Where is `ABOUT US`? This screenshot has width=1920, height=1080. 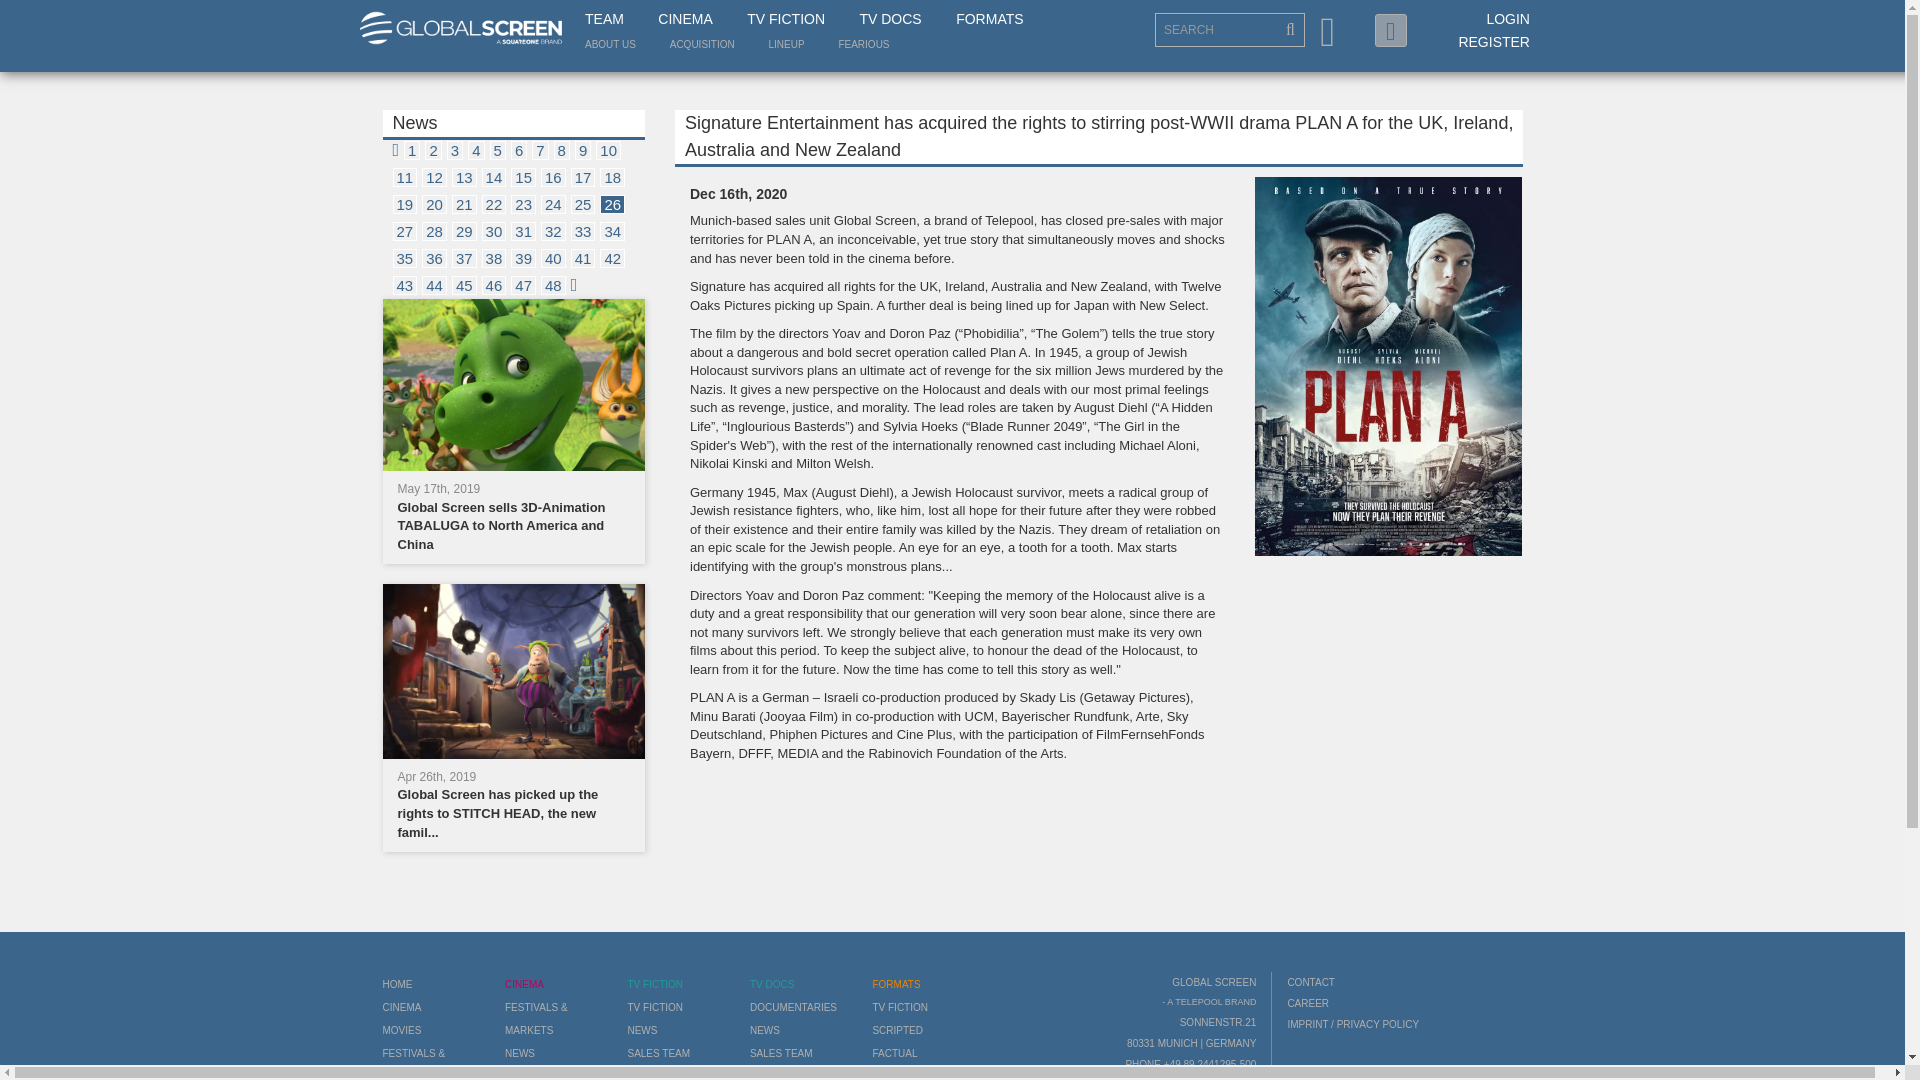
ABOUT US is located at coordinates (610, 44).